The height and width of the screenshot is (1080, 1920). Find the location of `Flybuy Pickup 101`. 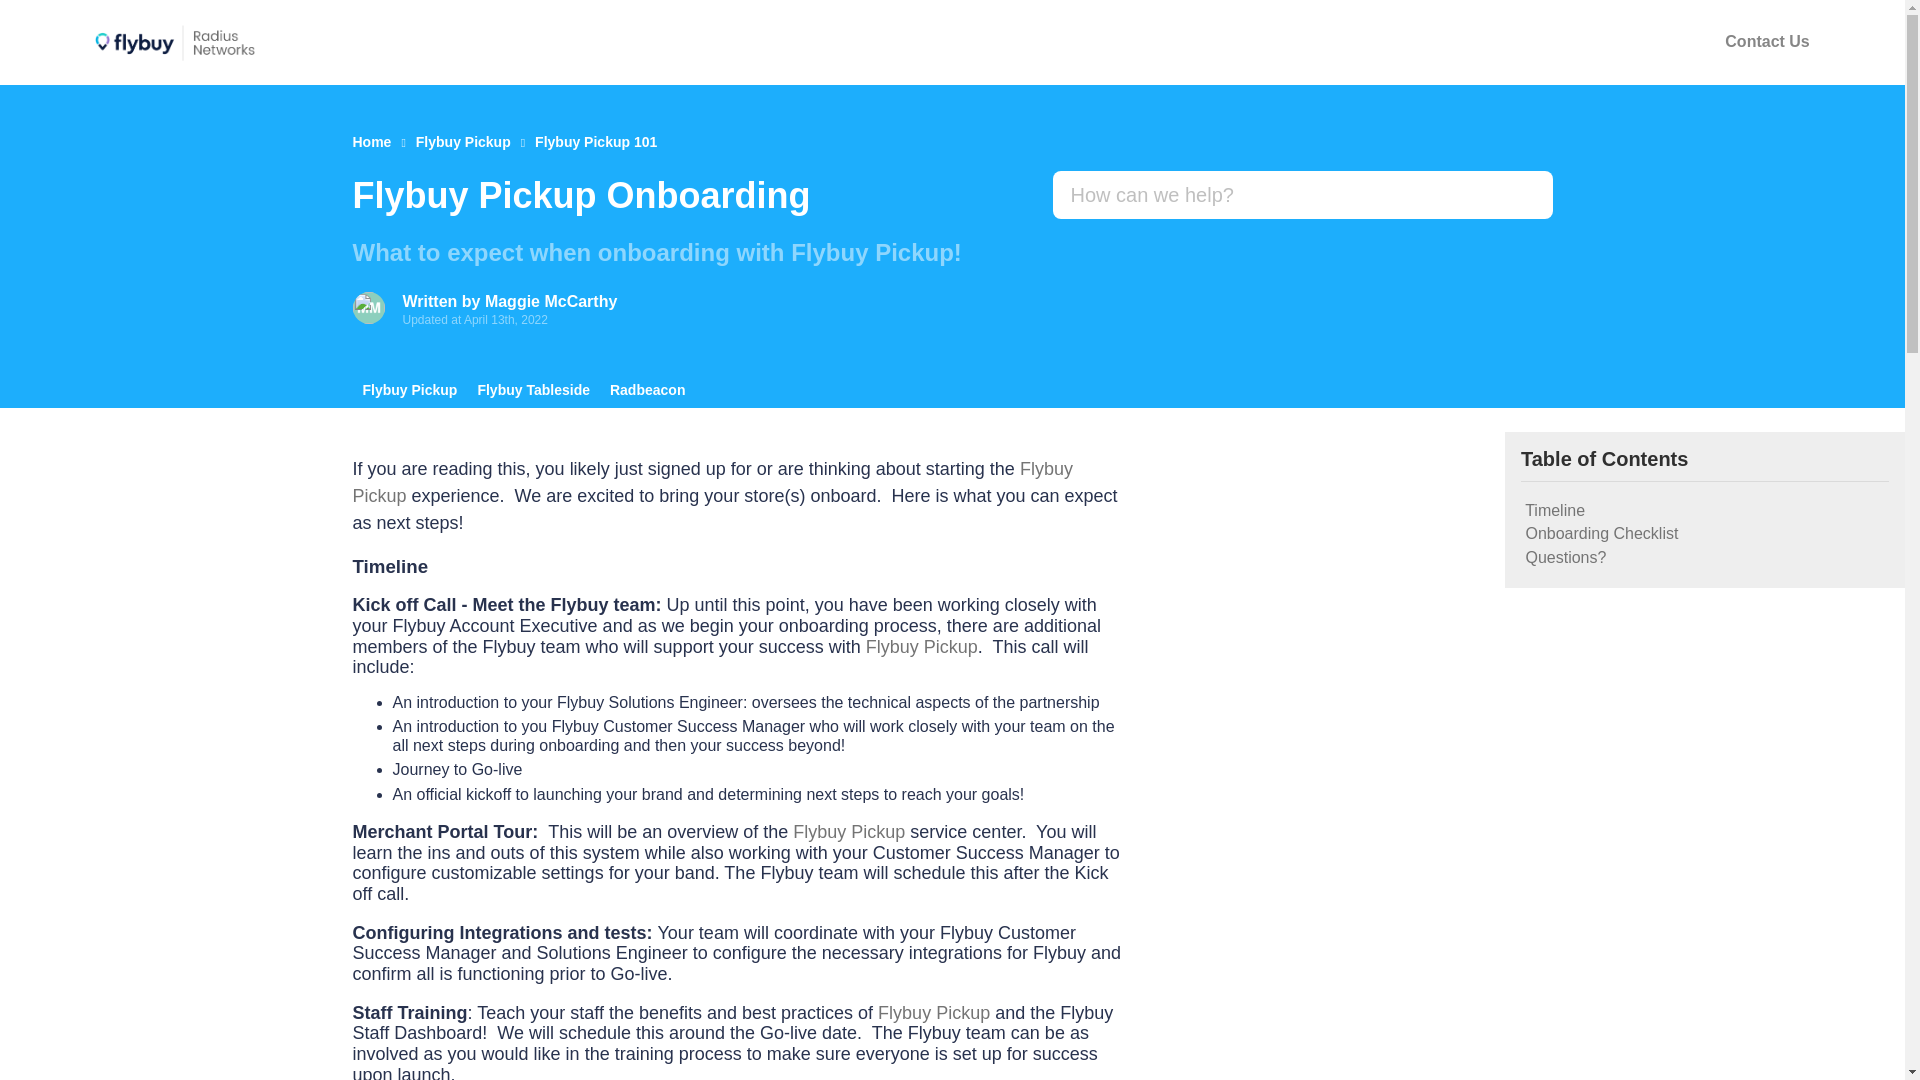

Flybuy Pickup 101 is located at coordinates (596, 142).